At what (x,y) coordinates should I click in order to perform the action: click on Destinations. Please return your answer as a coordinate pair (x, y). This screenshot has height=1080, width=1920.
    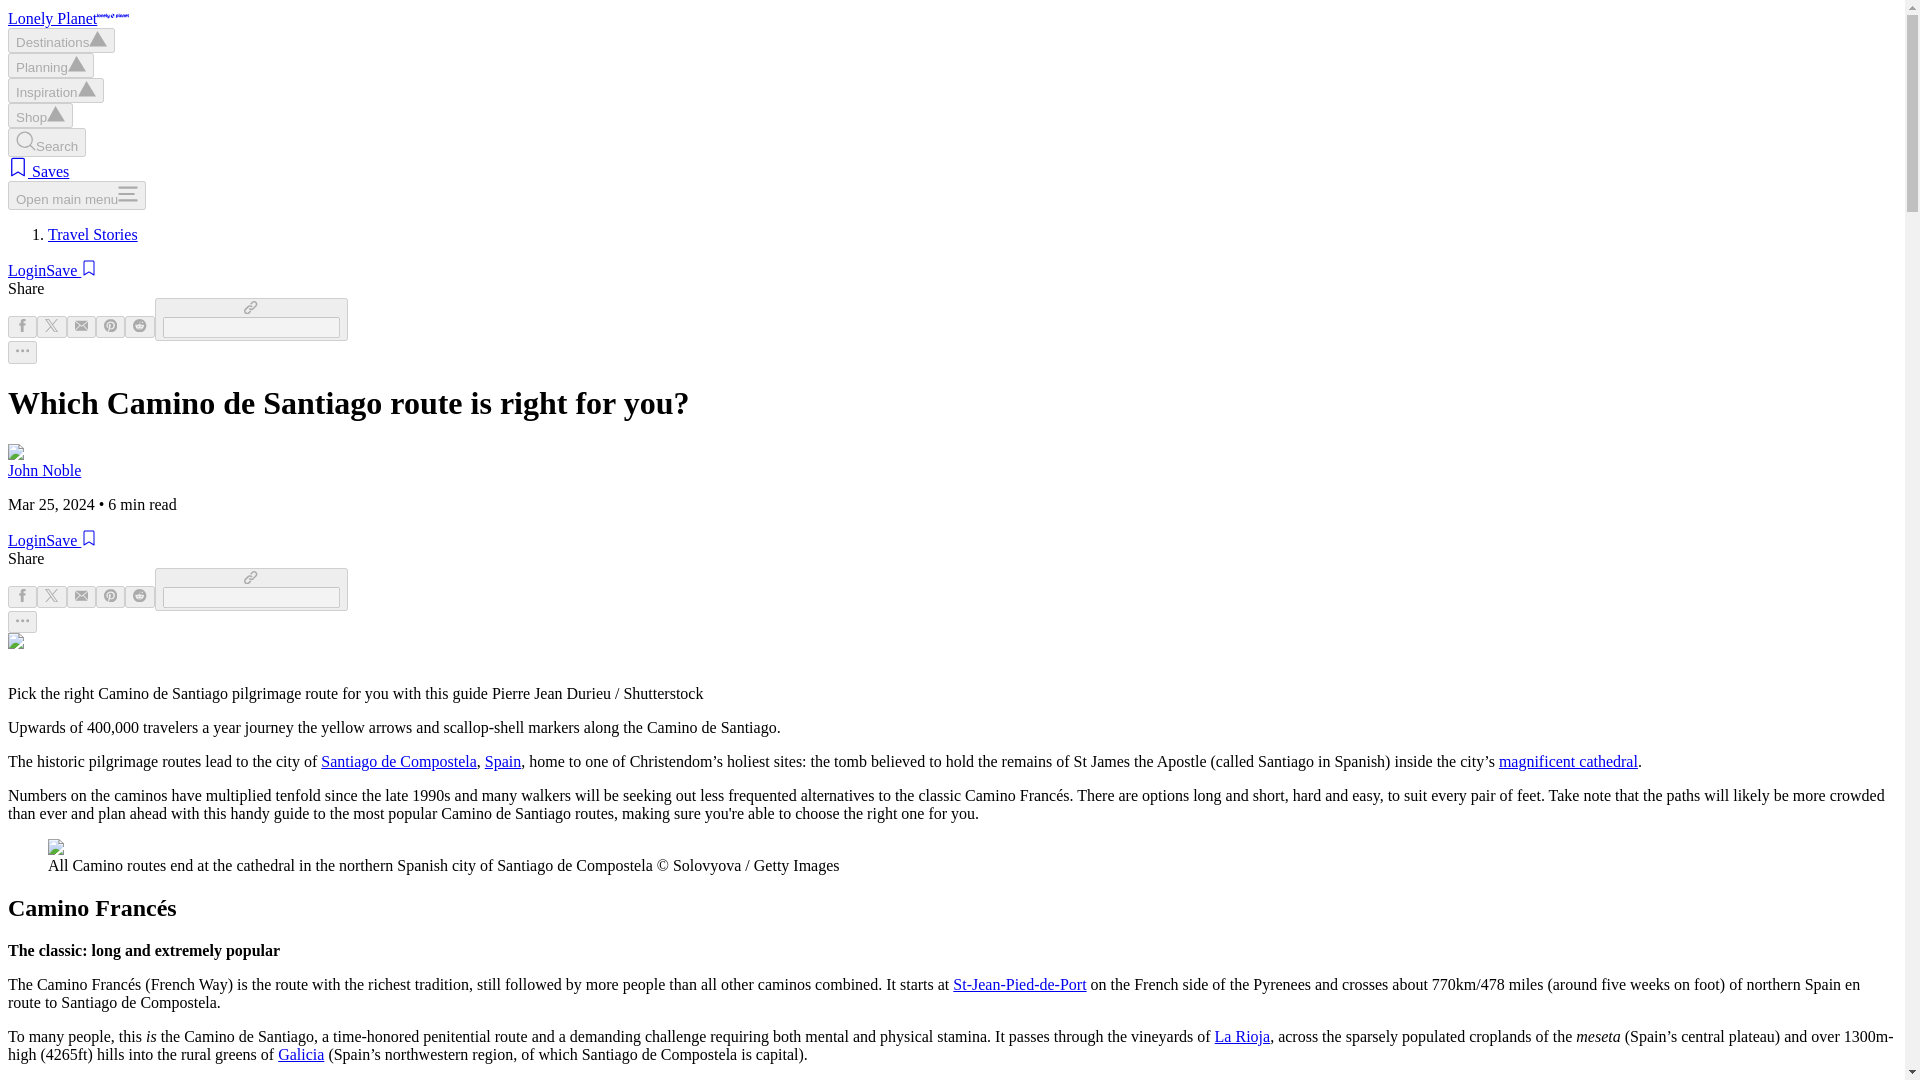
    Looking at the image, I should click on (61, 40).